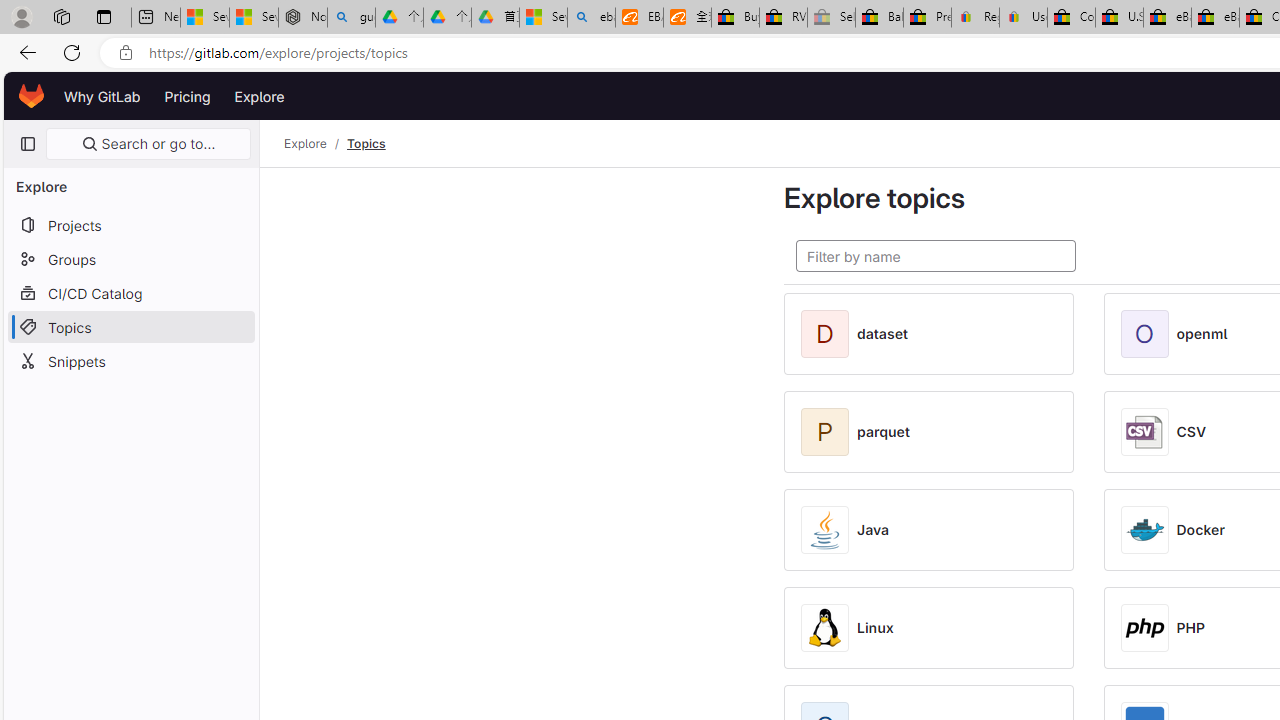 The width and height of the screenshot is (1280, 720). I want to click on Baby Keepsakes & Announcements for sale | eBay, so click(879, 18).